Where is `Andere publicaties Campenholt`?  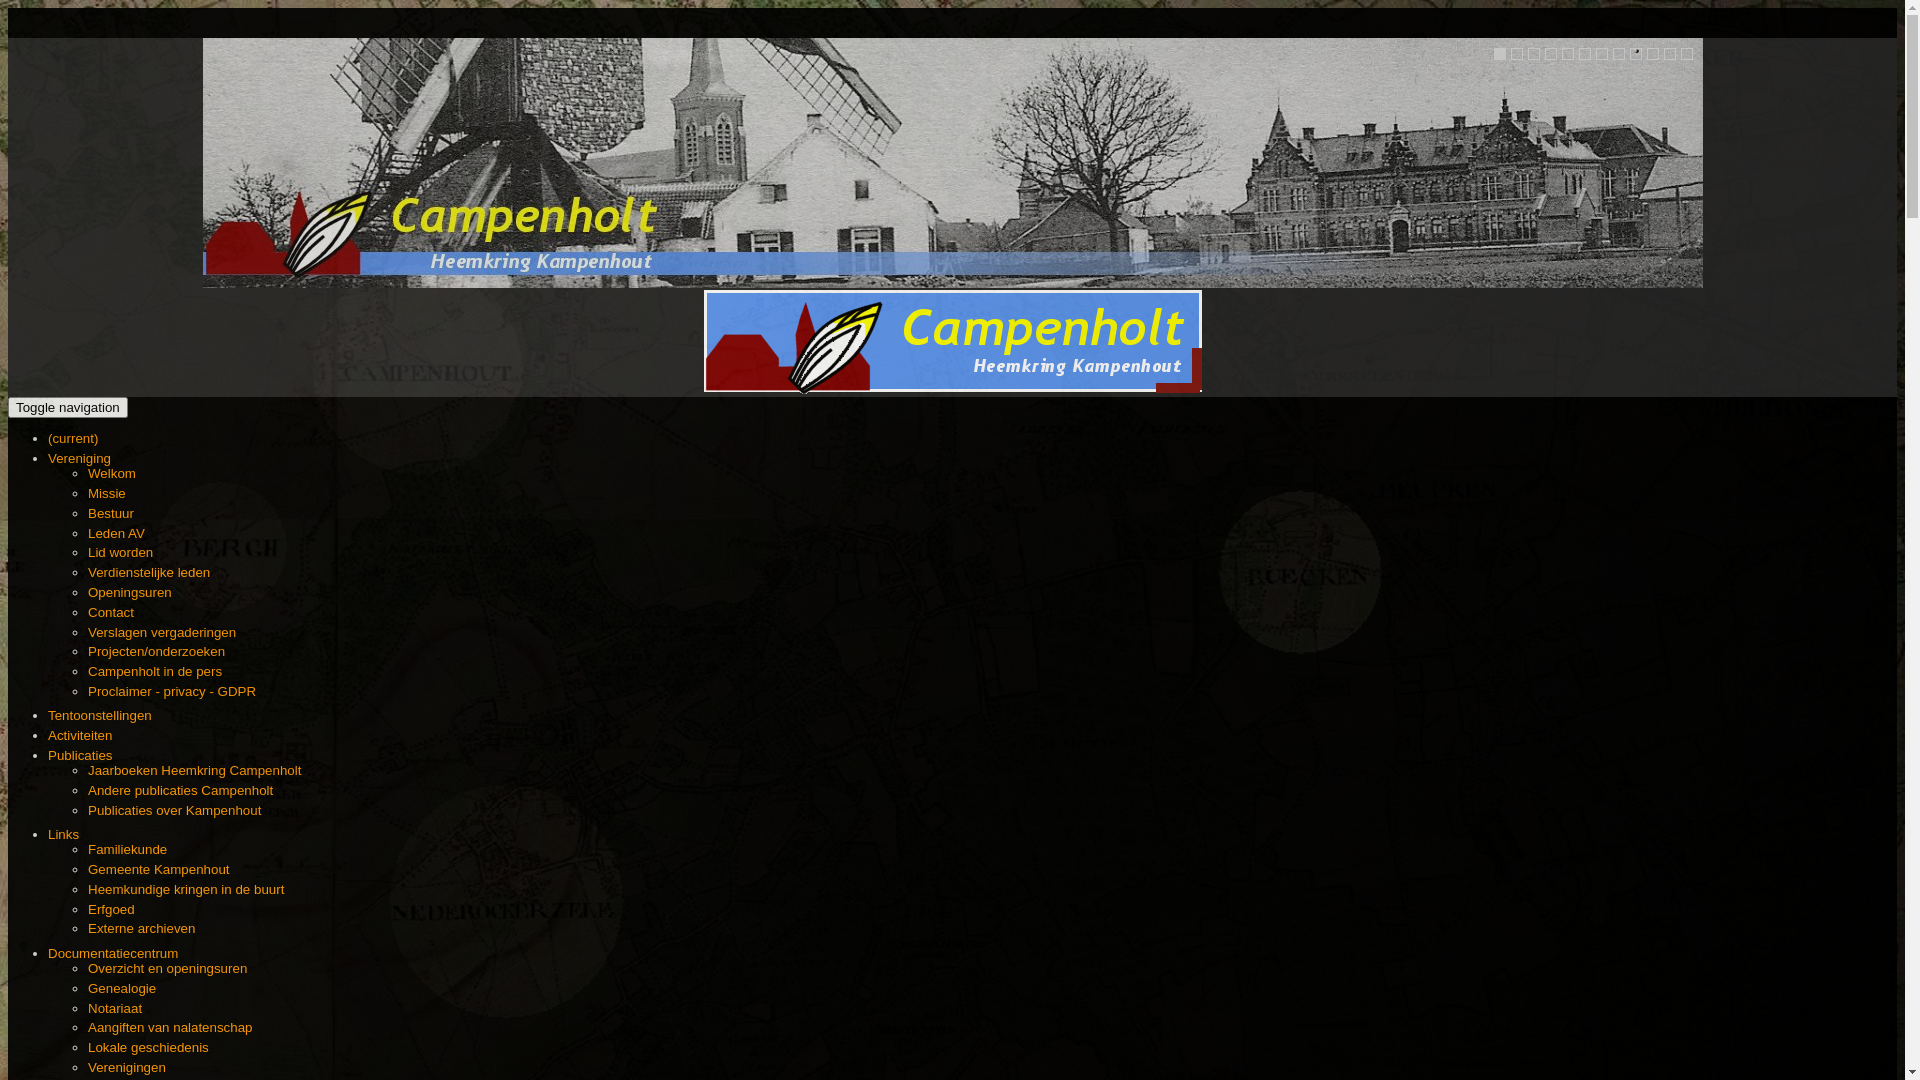 Andere publicaties Campenholt is located at coordinates (180, 790).